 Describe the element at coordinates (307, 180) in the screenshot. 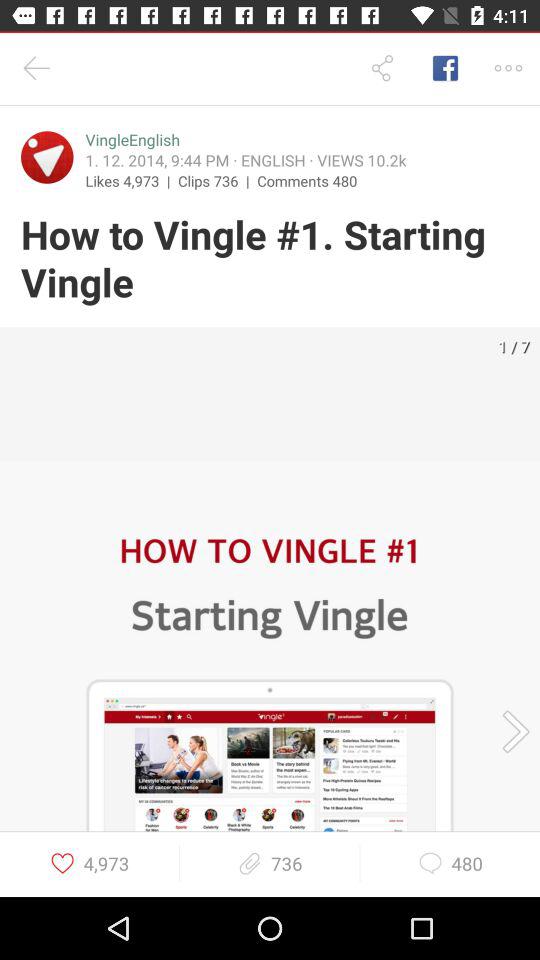

I see `choose item next to the clips 736  |   icon` at that location.